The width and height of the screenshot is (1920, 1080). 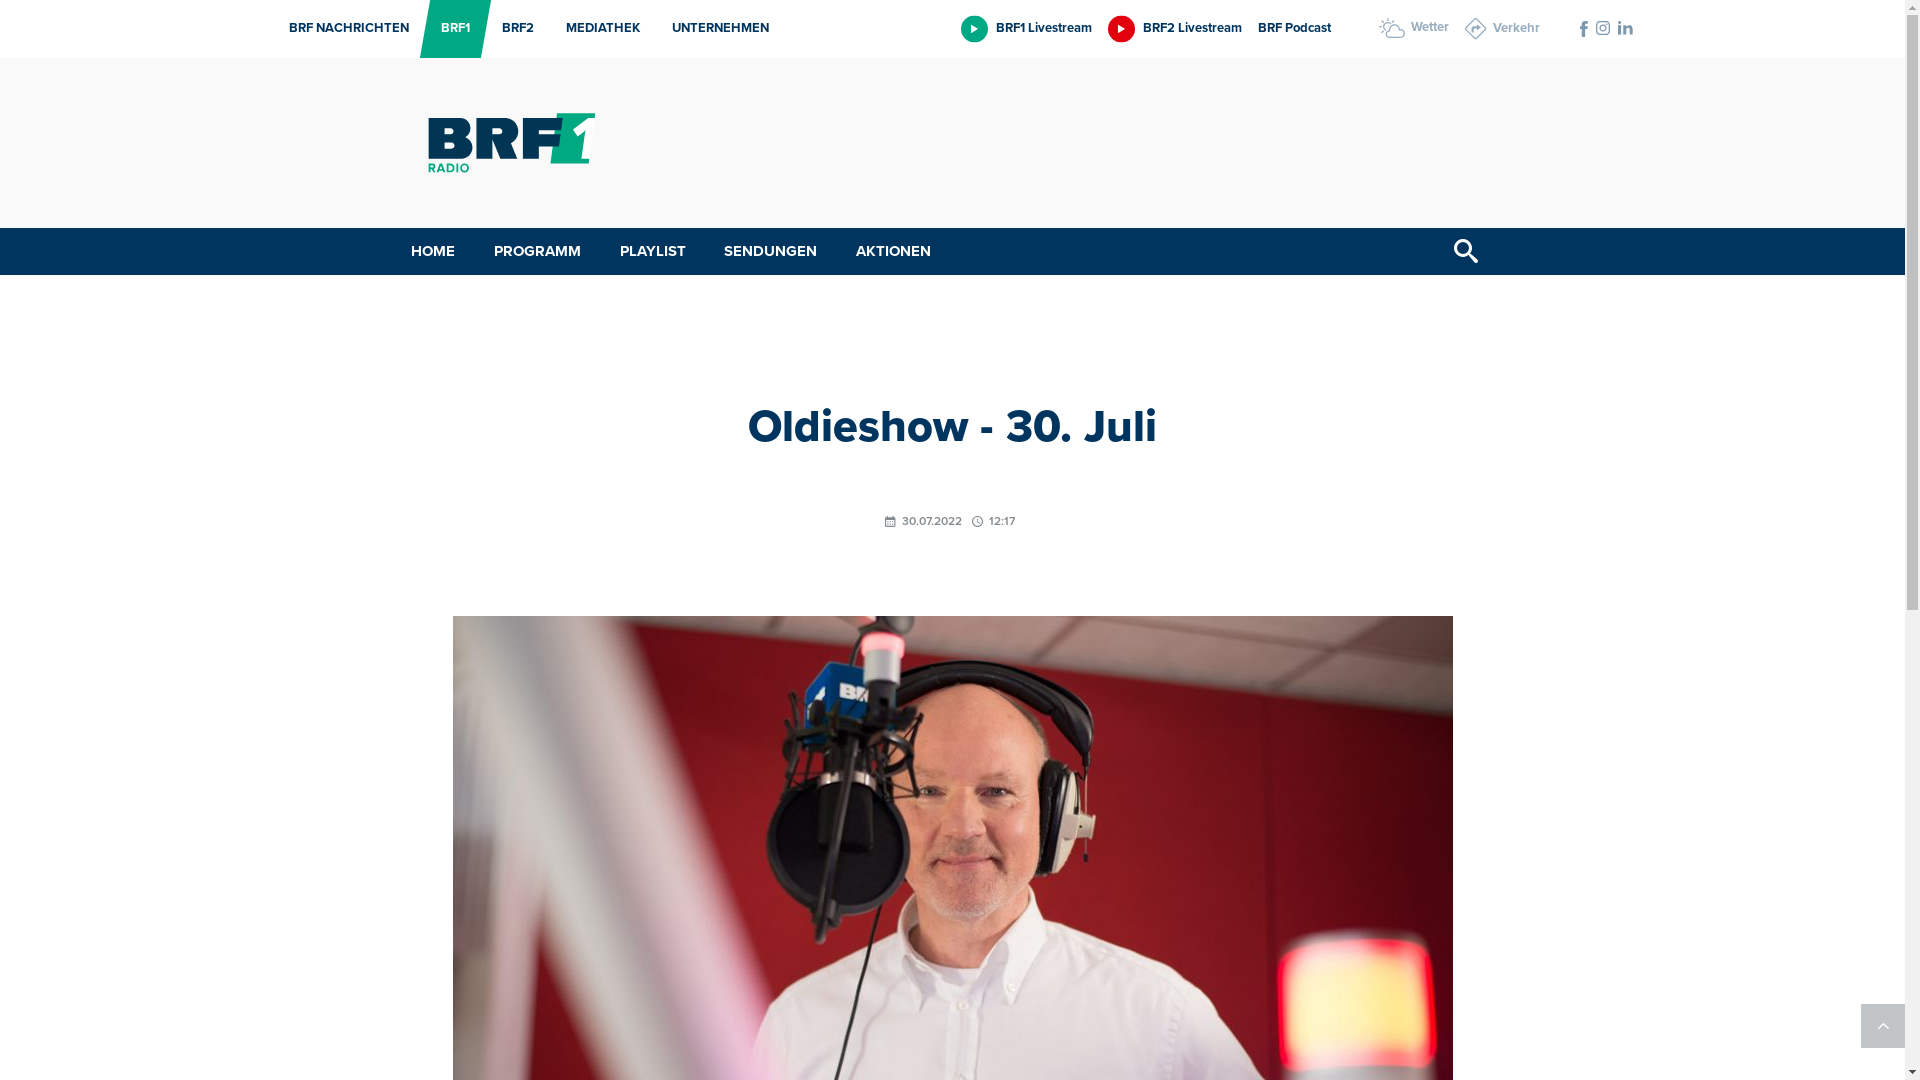 I want to click on AKTIONEN, so click(x=894, y=252).